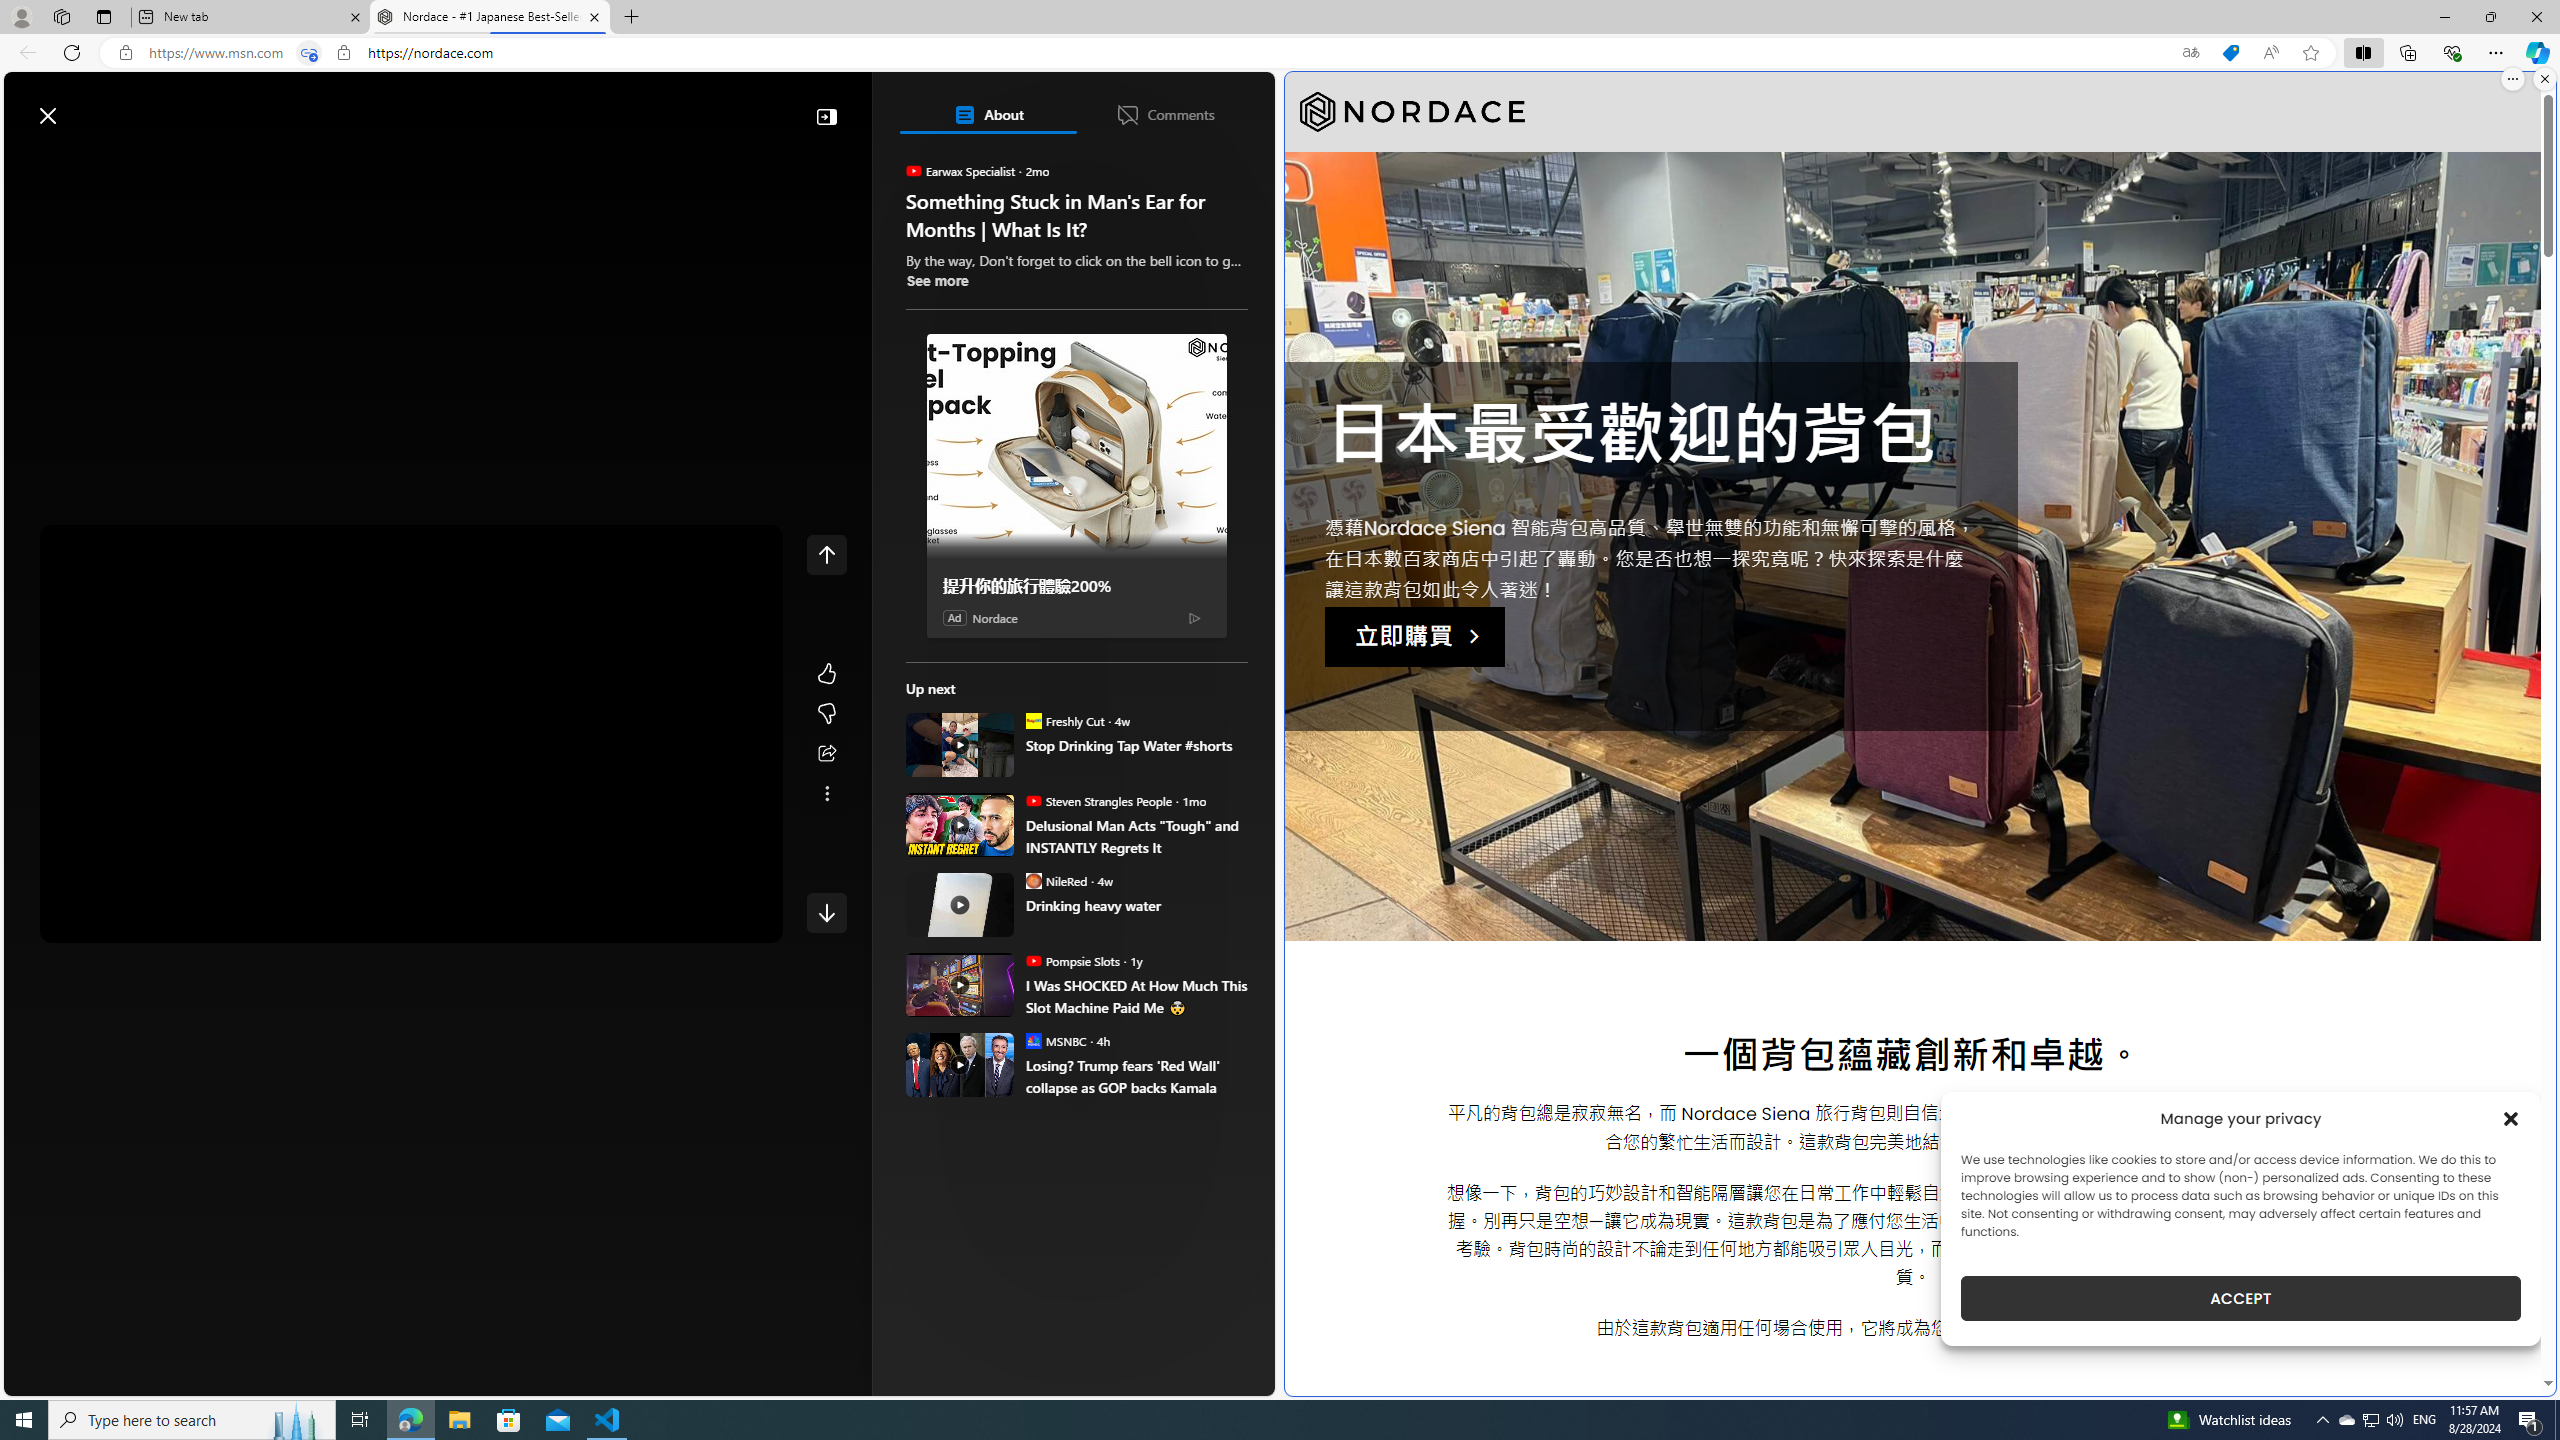 The height and width of the screenshot is (1440, 2560). Describe the element at coordinates (975, 732) in the screenshot. I see `ABC News` at that location.